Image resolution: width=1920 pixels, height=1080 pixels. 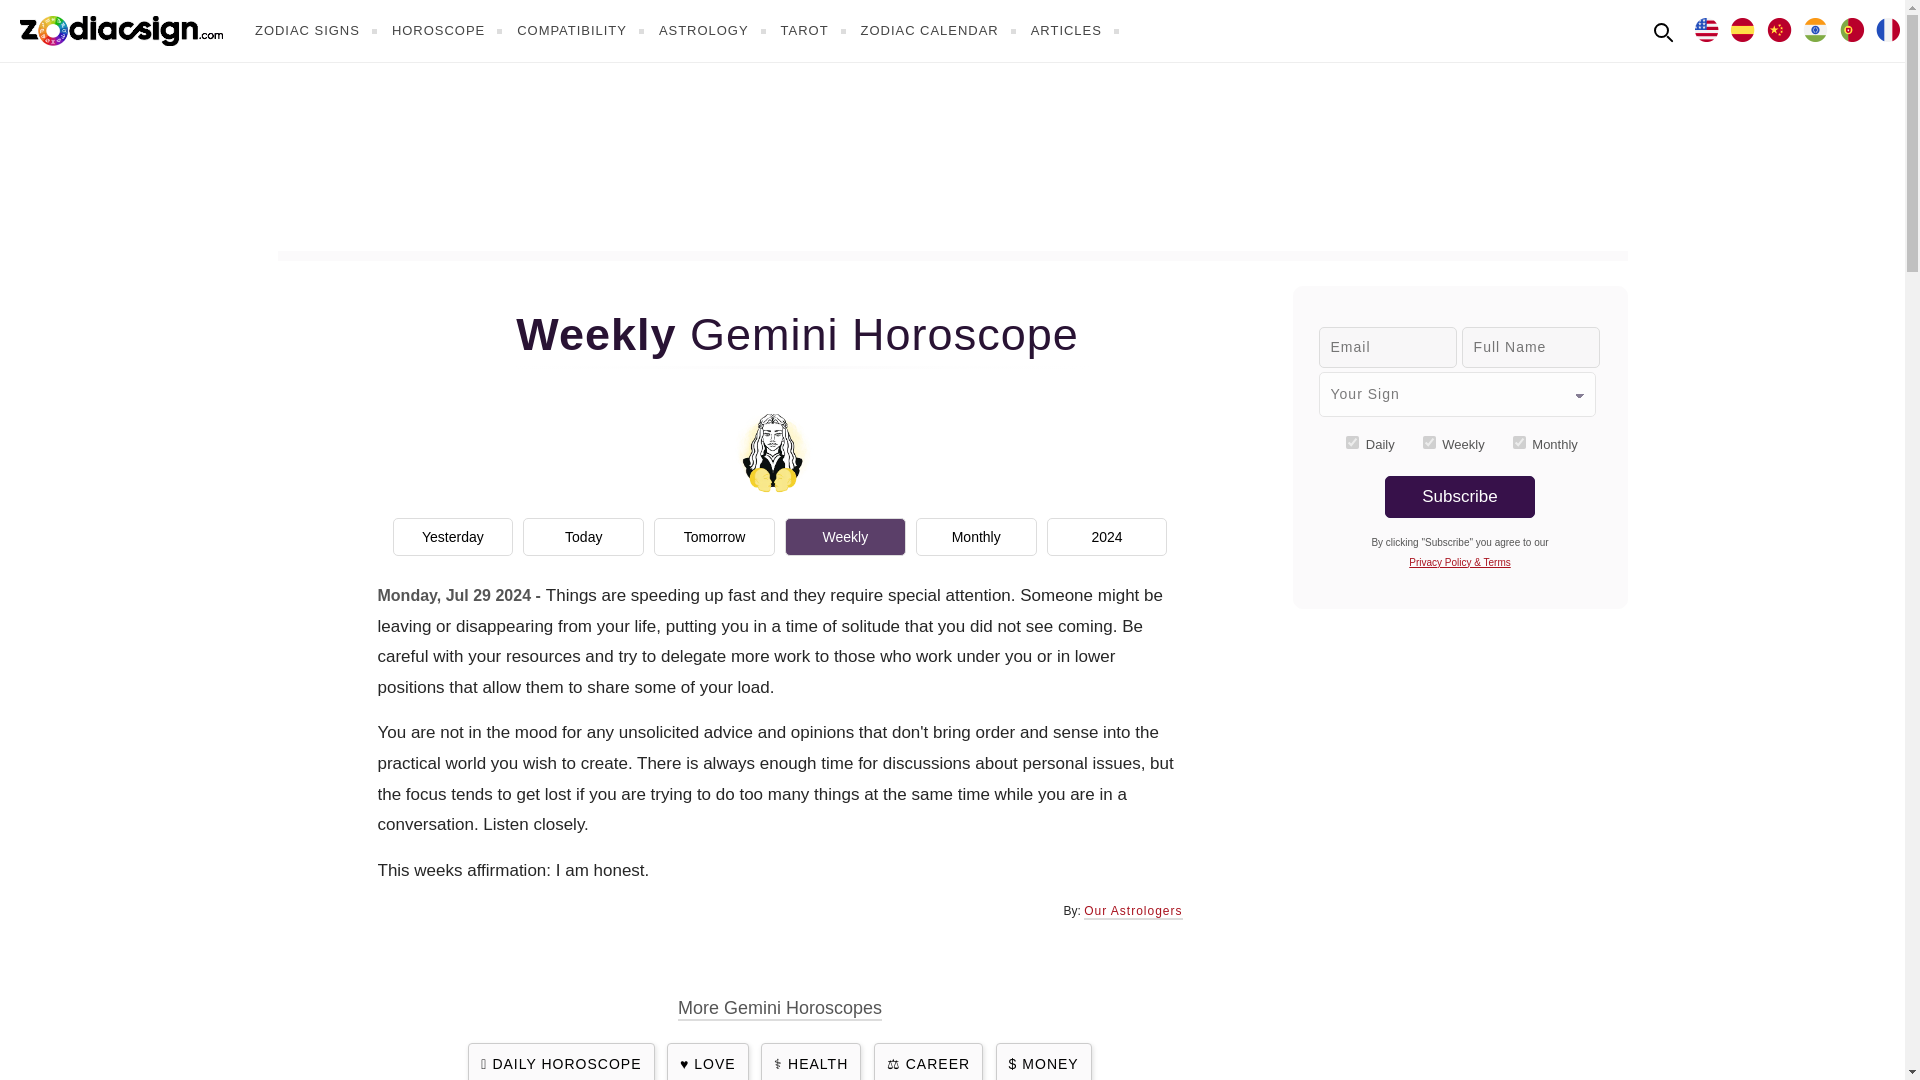 What do you see at coordinates (450, 30) in the screenshot?
I see `HOROSCOPE` at bounding box center [450, 30].